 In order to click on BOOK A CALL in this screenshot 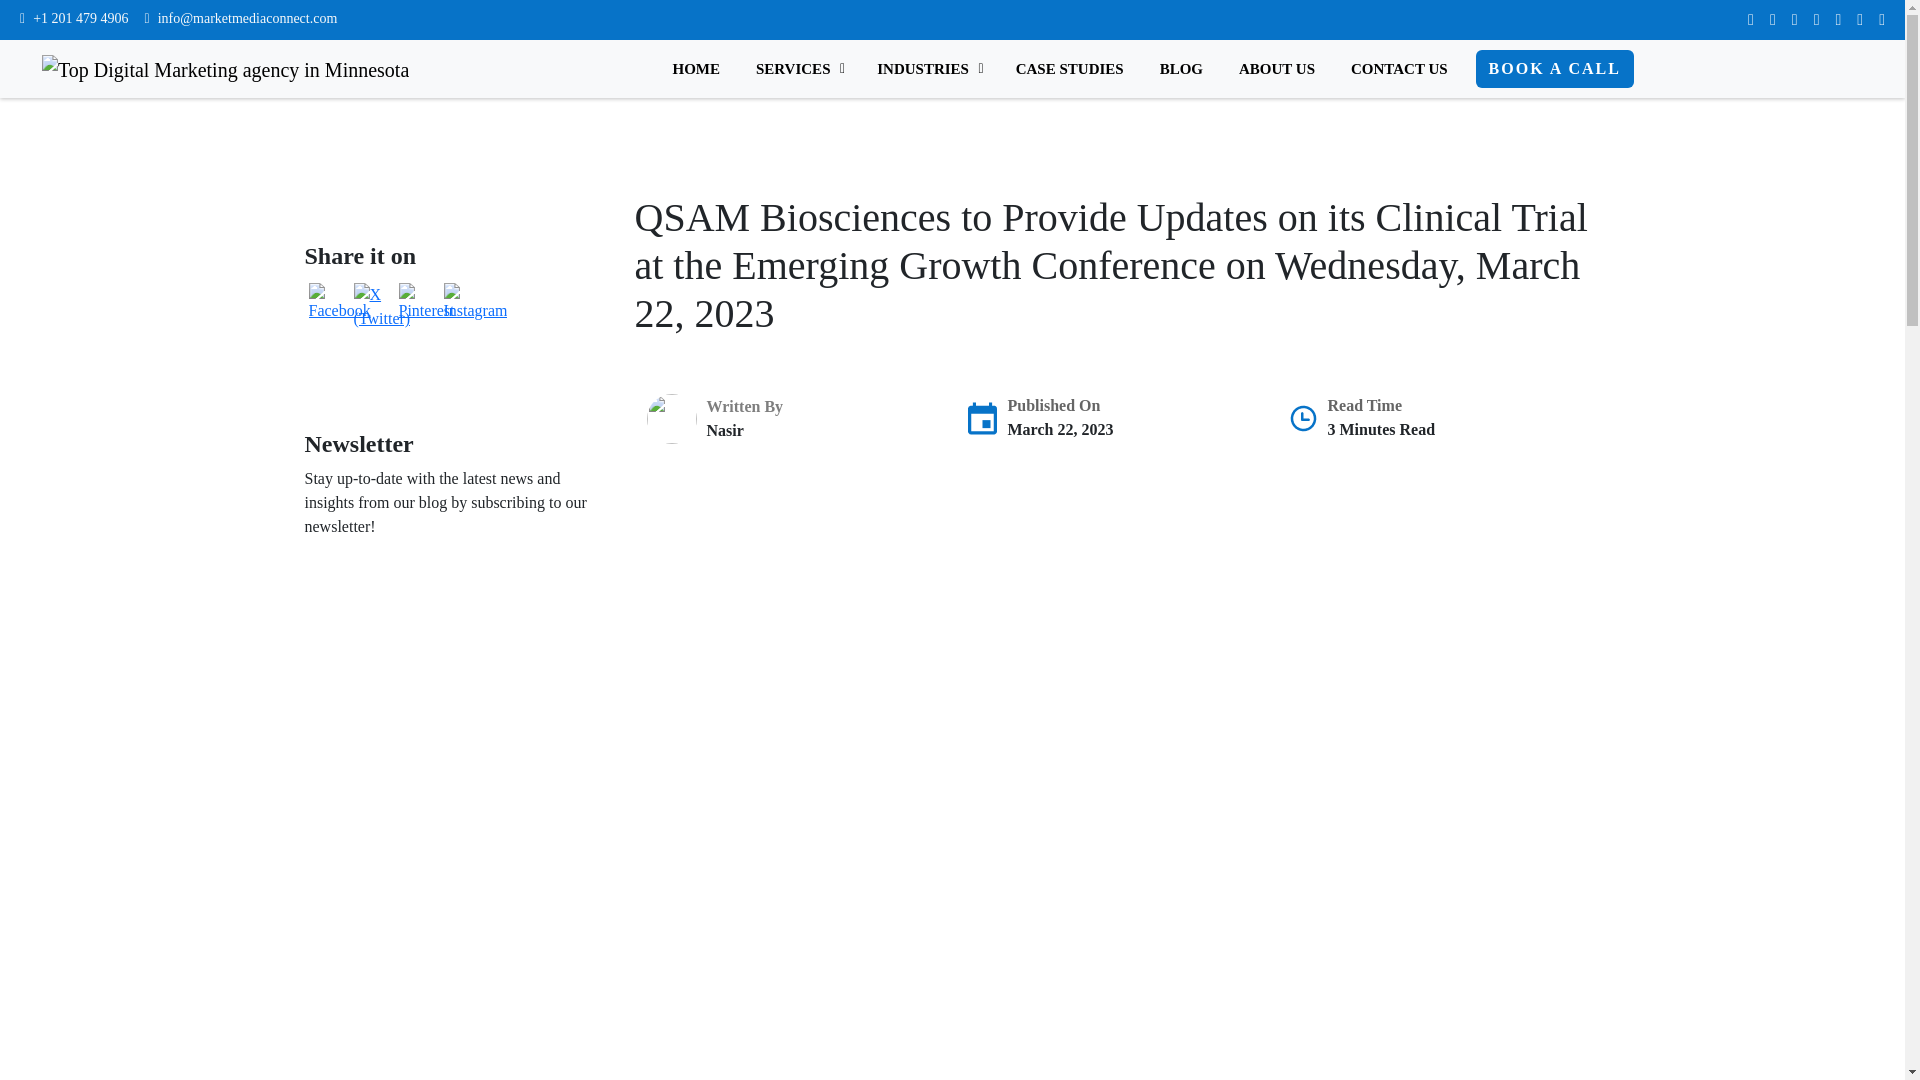, I will do `click(1554, 68)`.